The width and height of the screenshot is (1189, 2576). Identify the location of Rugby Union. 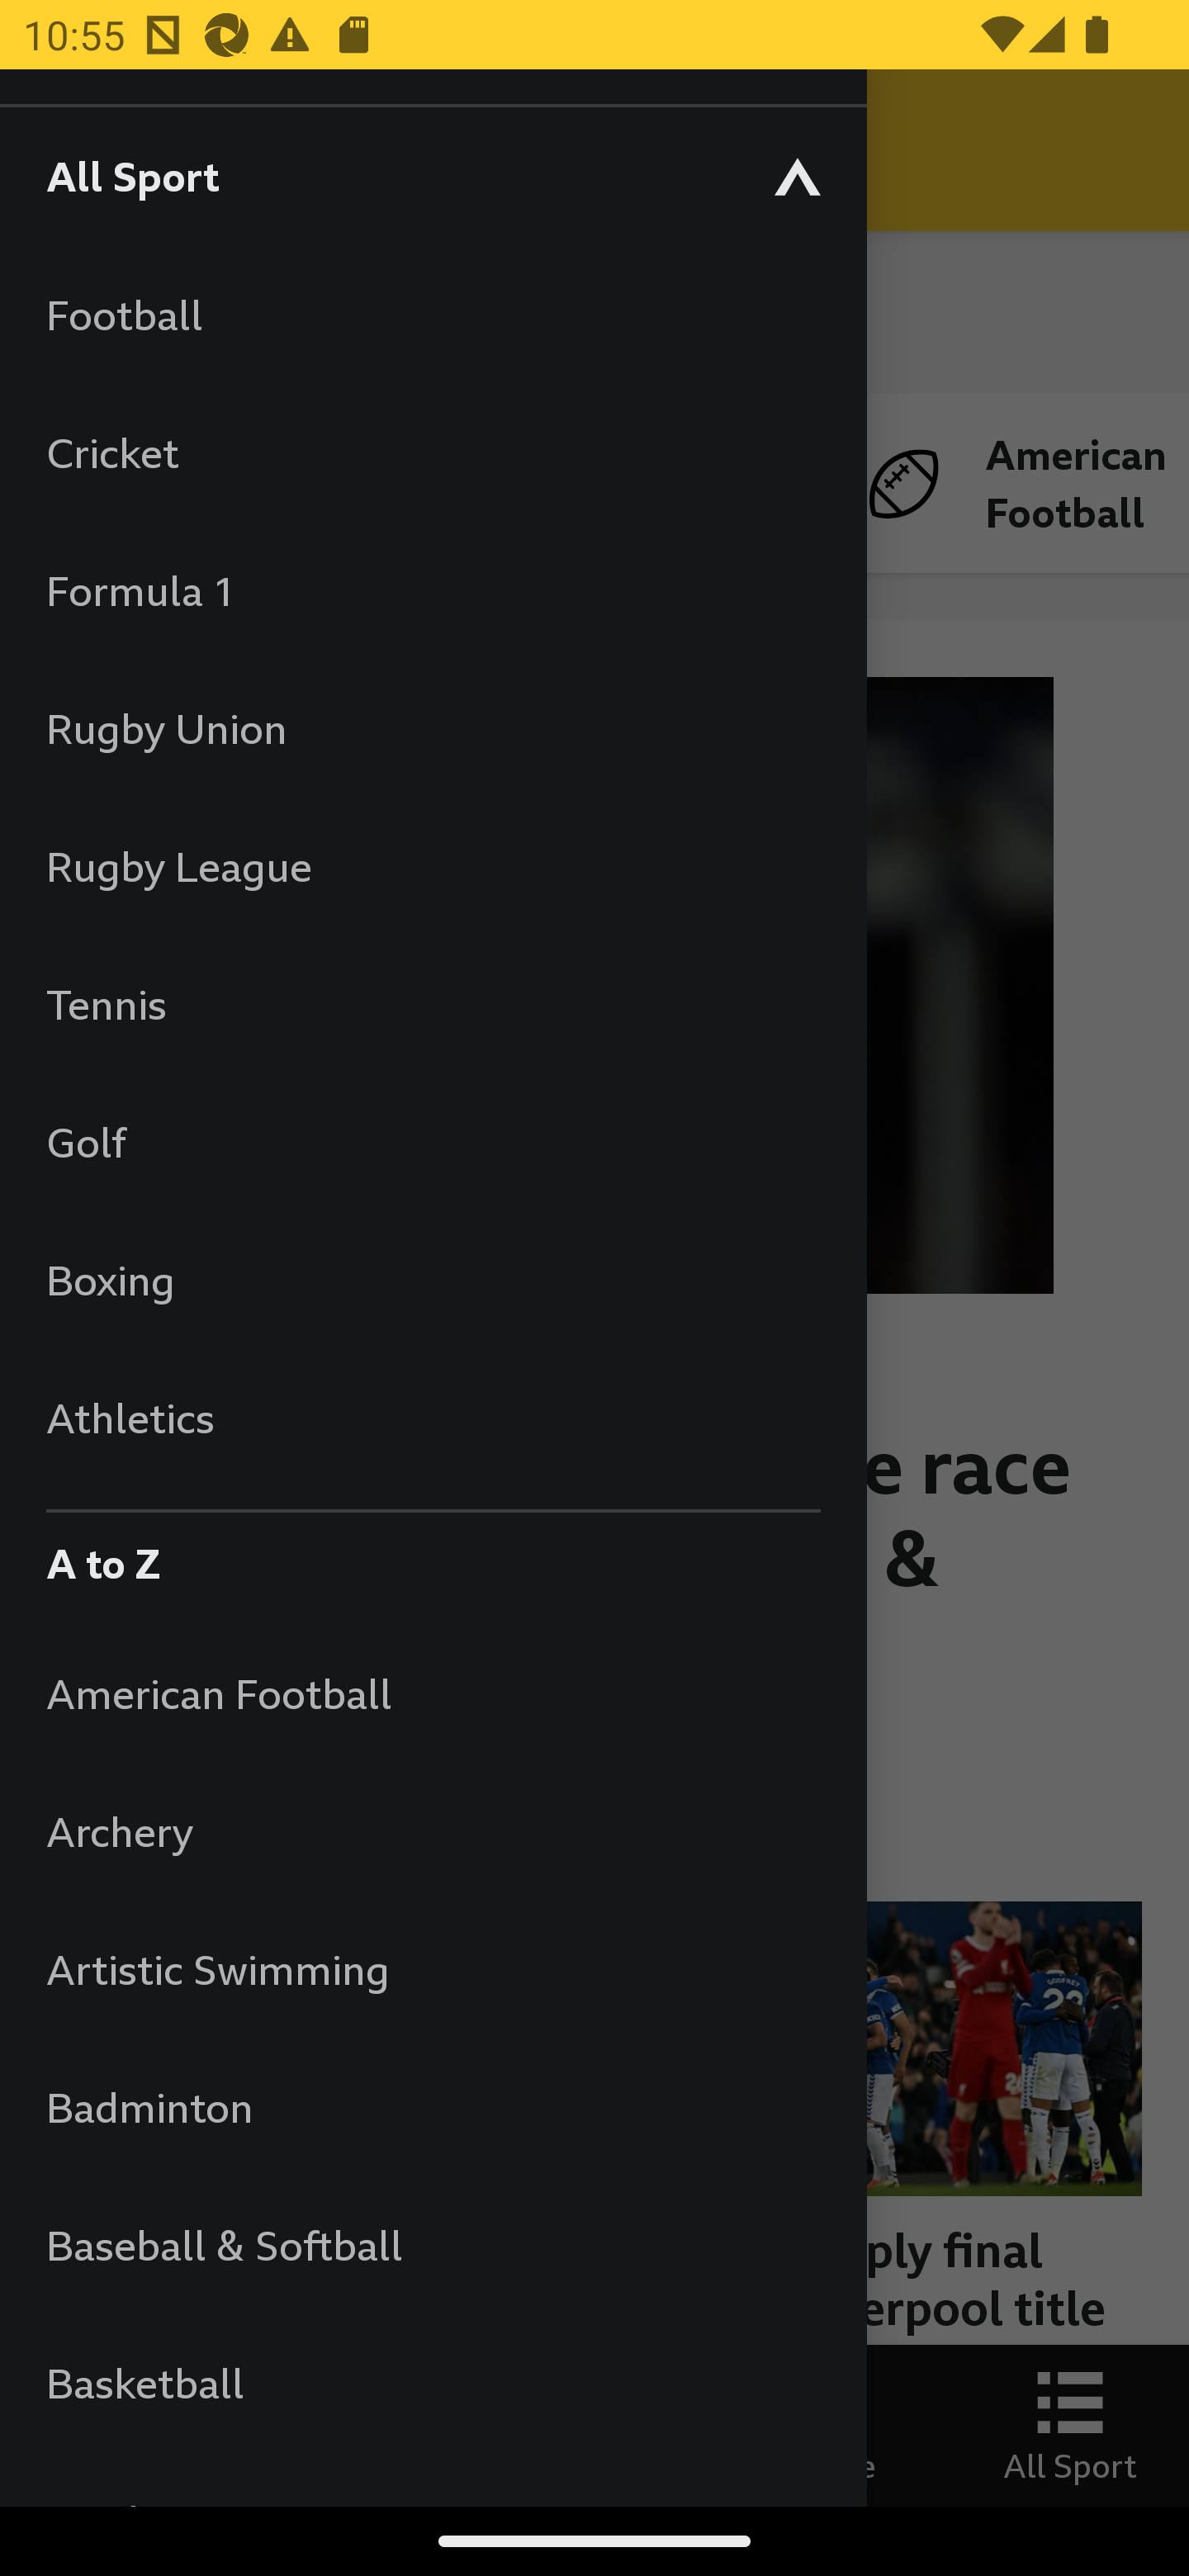
(433, 728).